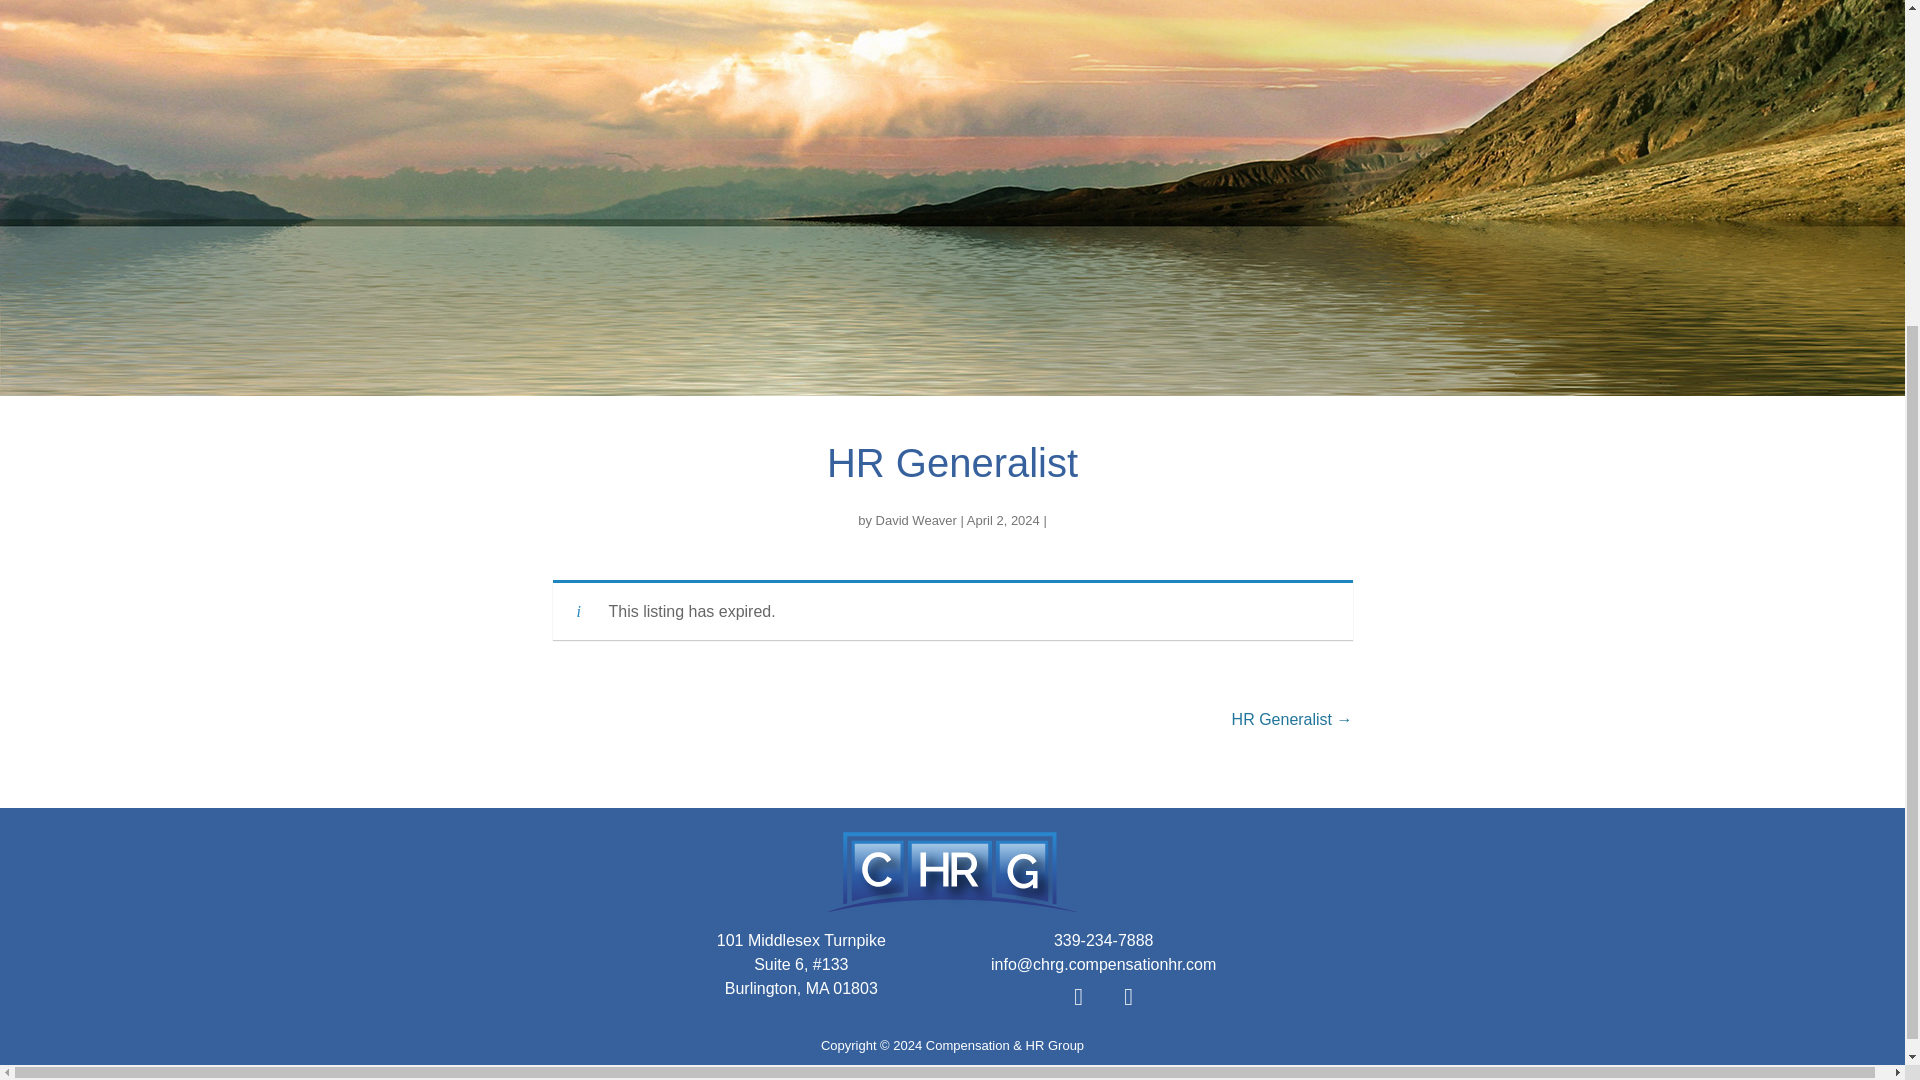 The image size is (1920, 1080). I want to click on April 2, 2024, so click(1004, 520).